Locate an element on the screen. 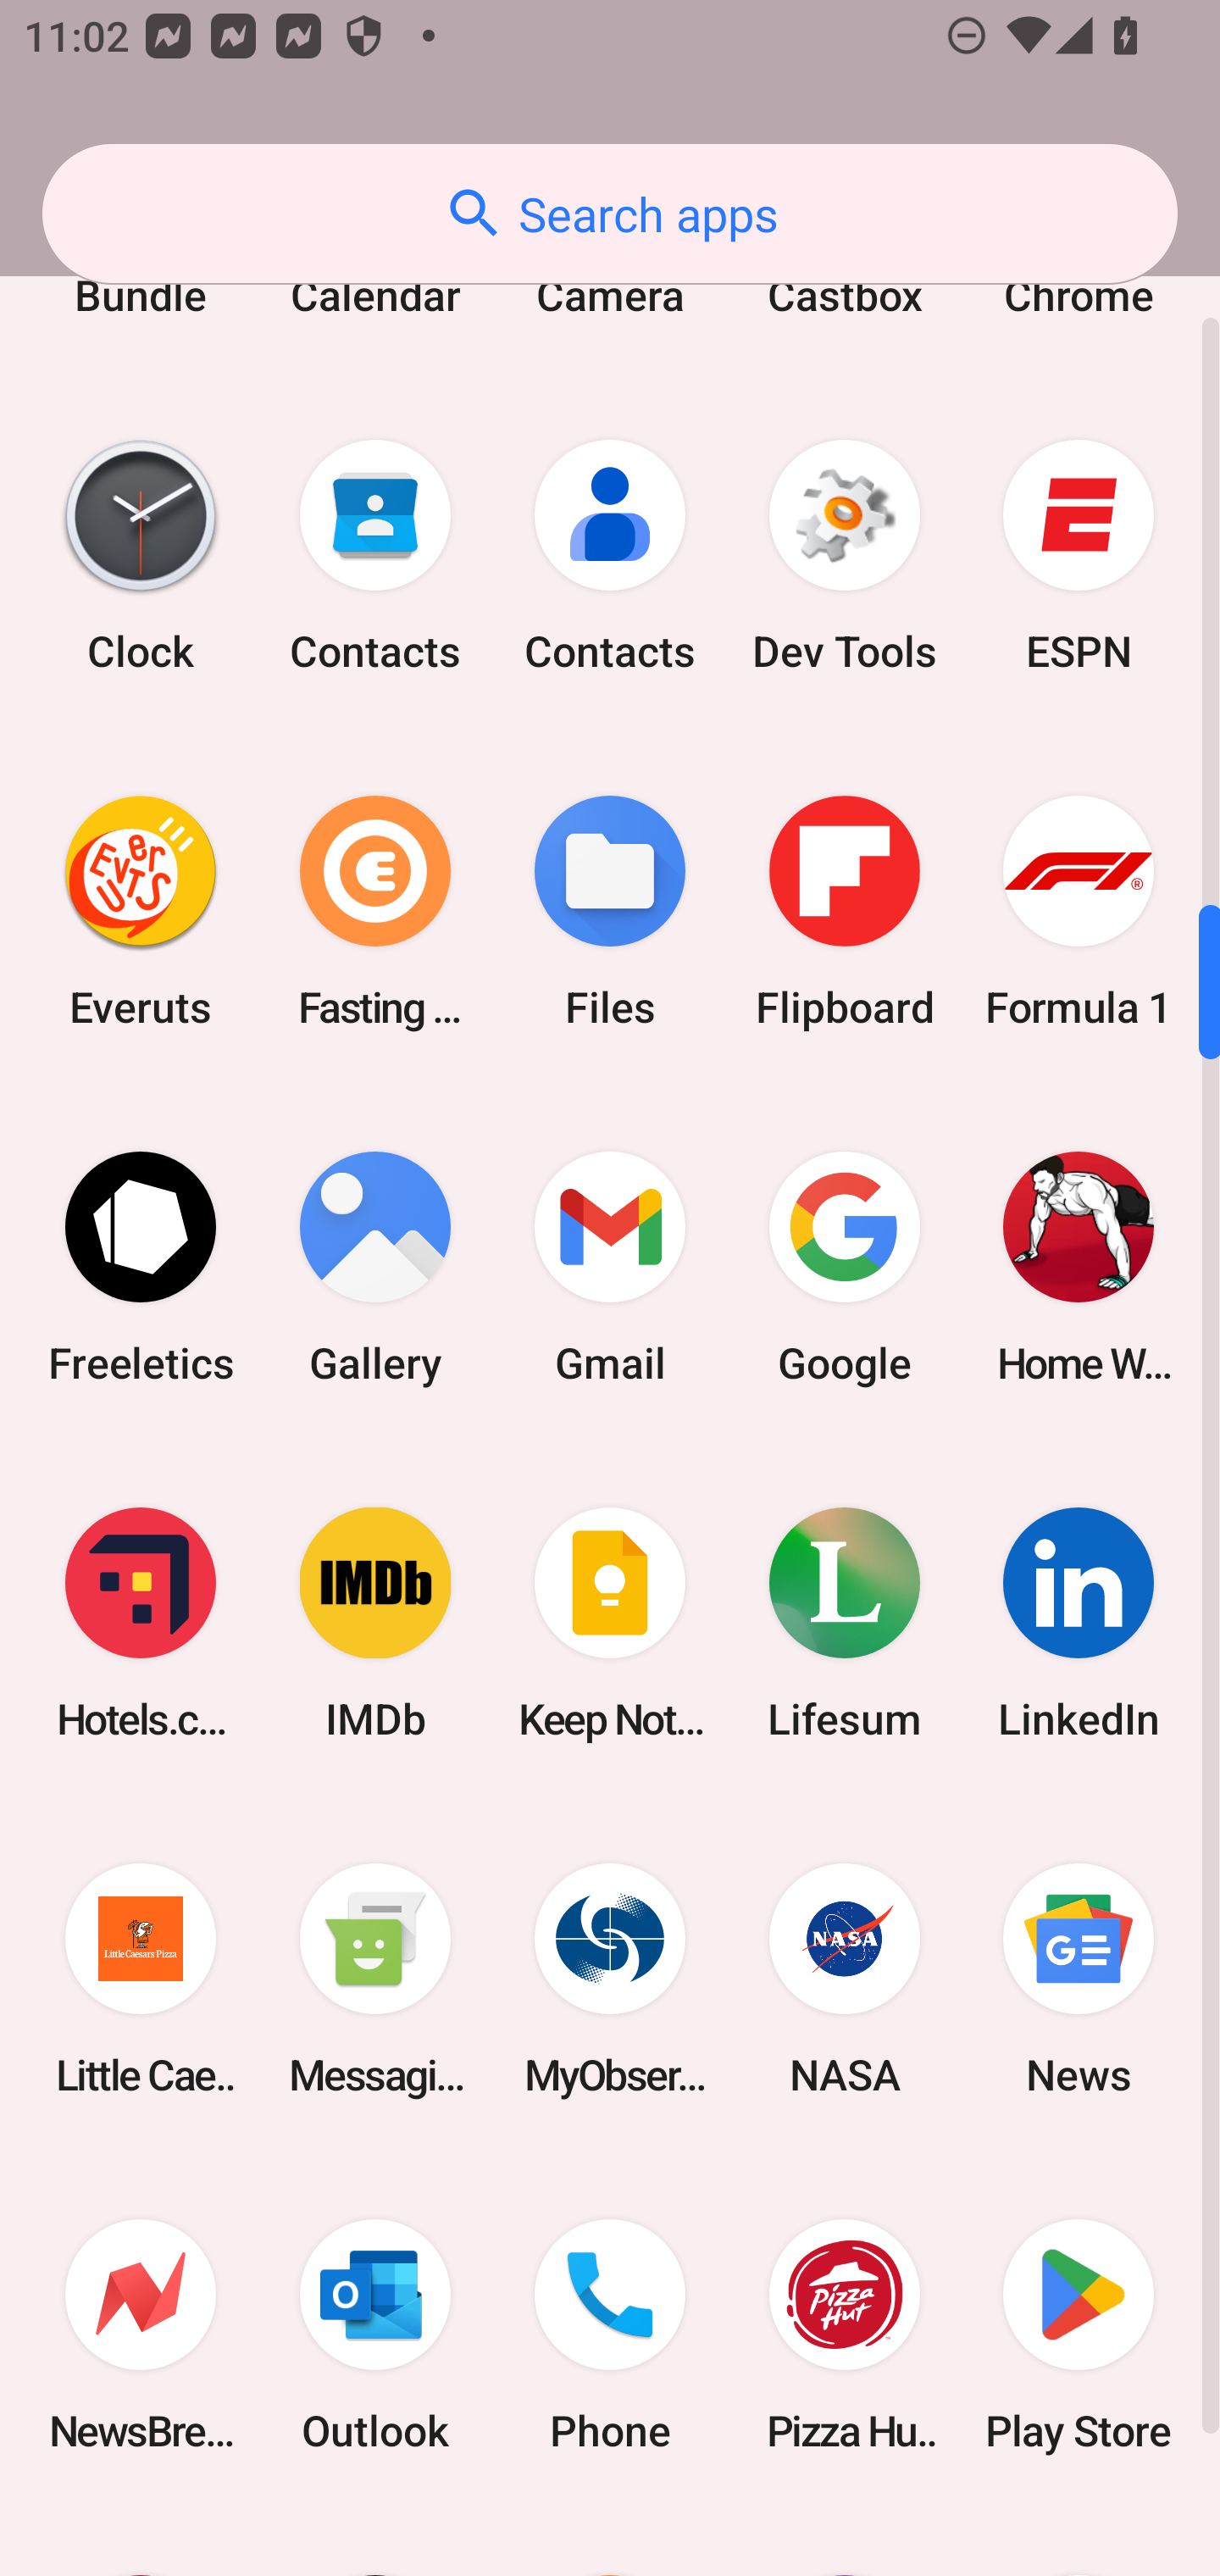 The width and height of the screenshot is (1220, 2576). Pizza Hut HK & Macau is located at coordinates (844, 2336).